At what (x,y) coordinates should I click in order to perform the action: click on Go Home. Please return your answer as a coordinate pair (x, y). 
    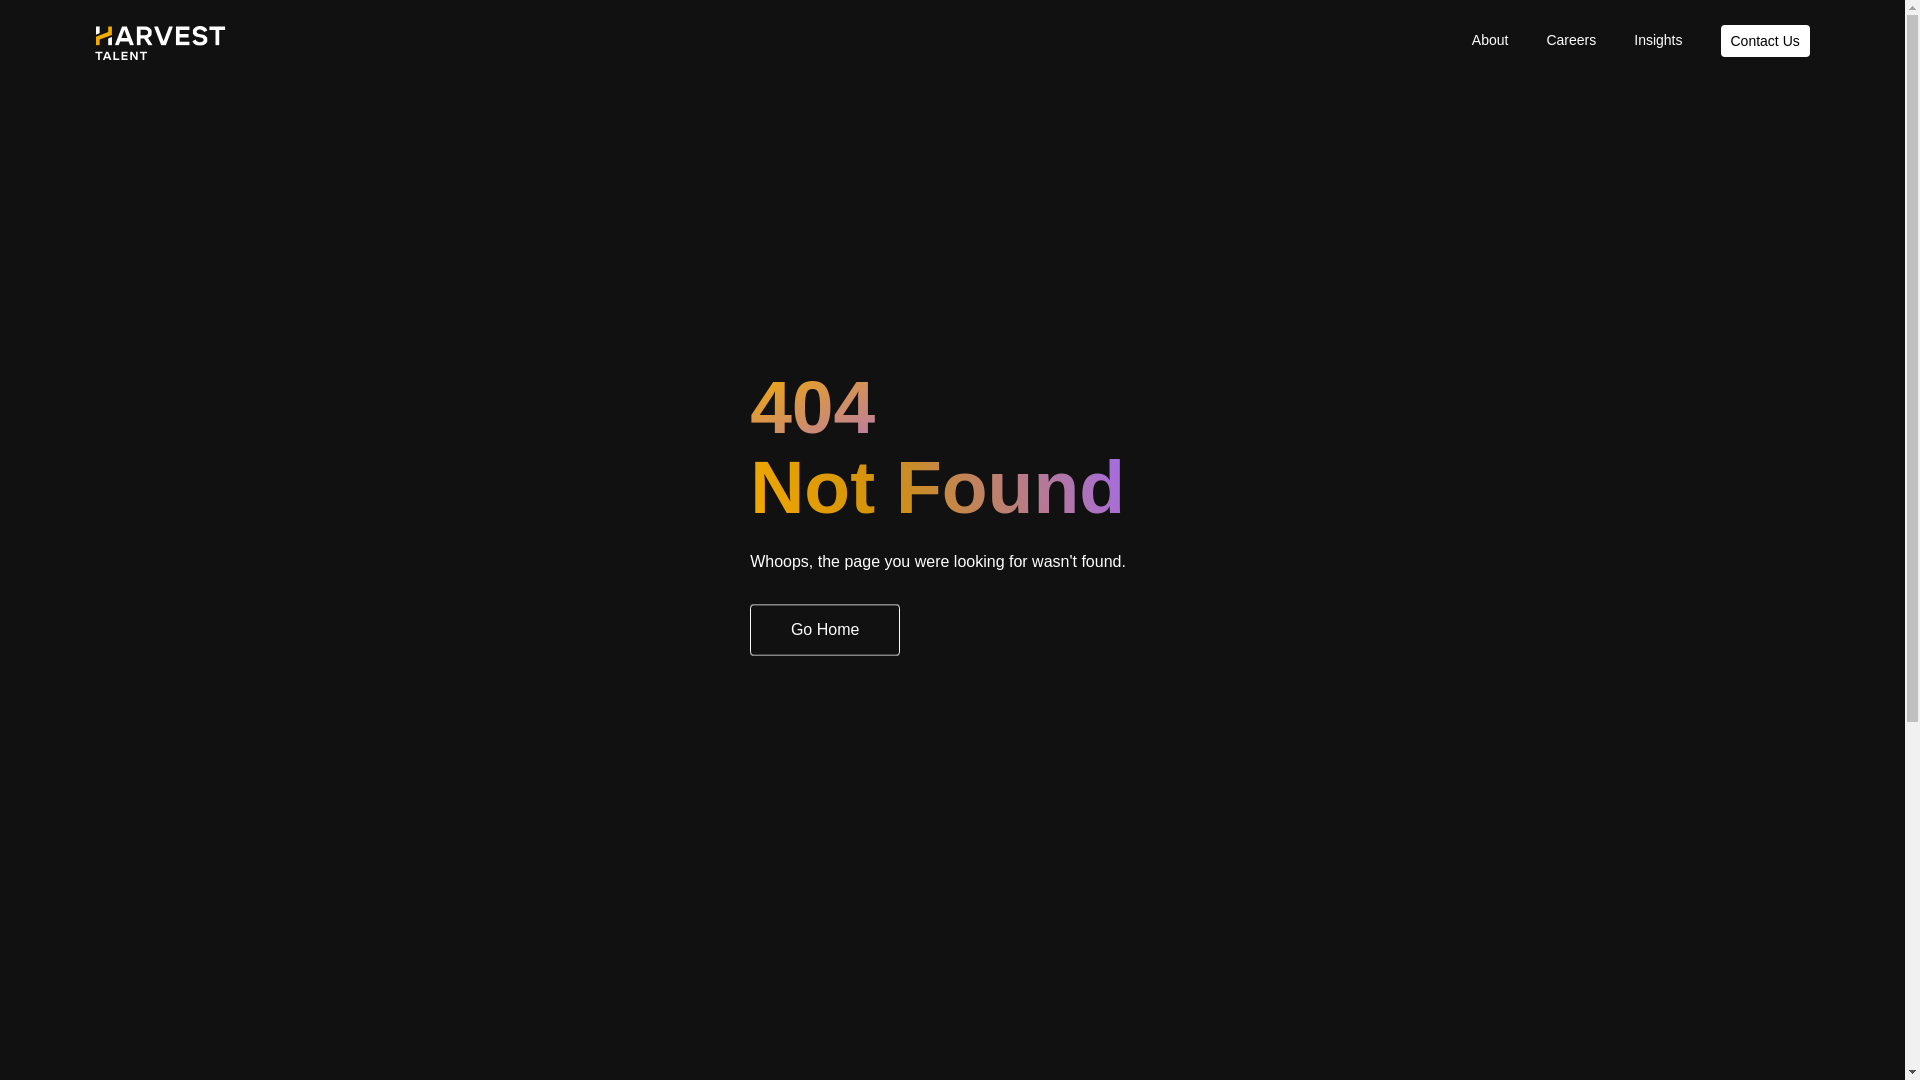
    Looking at the image, I should click on (825, 630).